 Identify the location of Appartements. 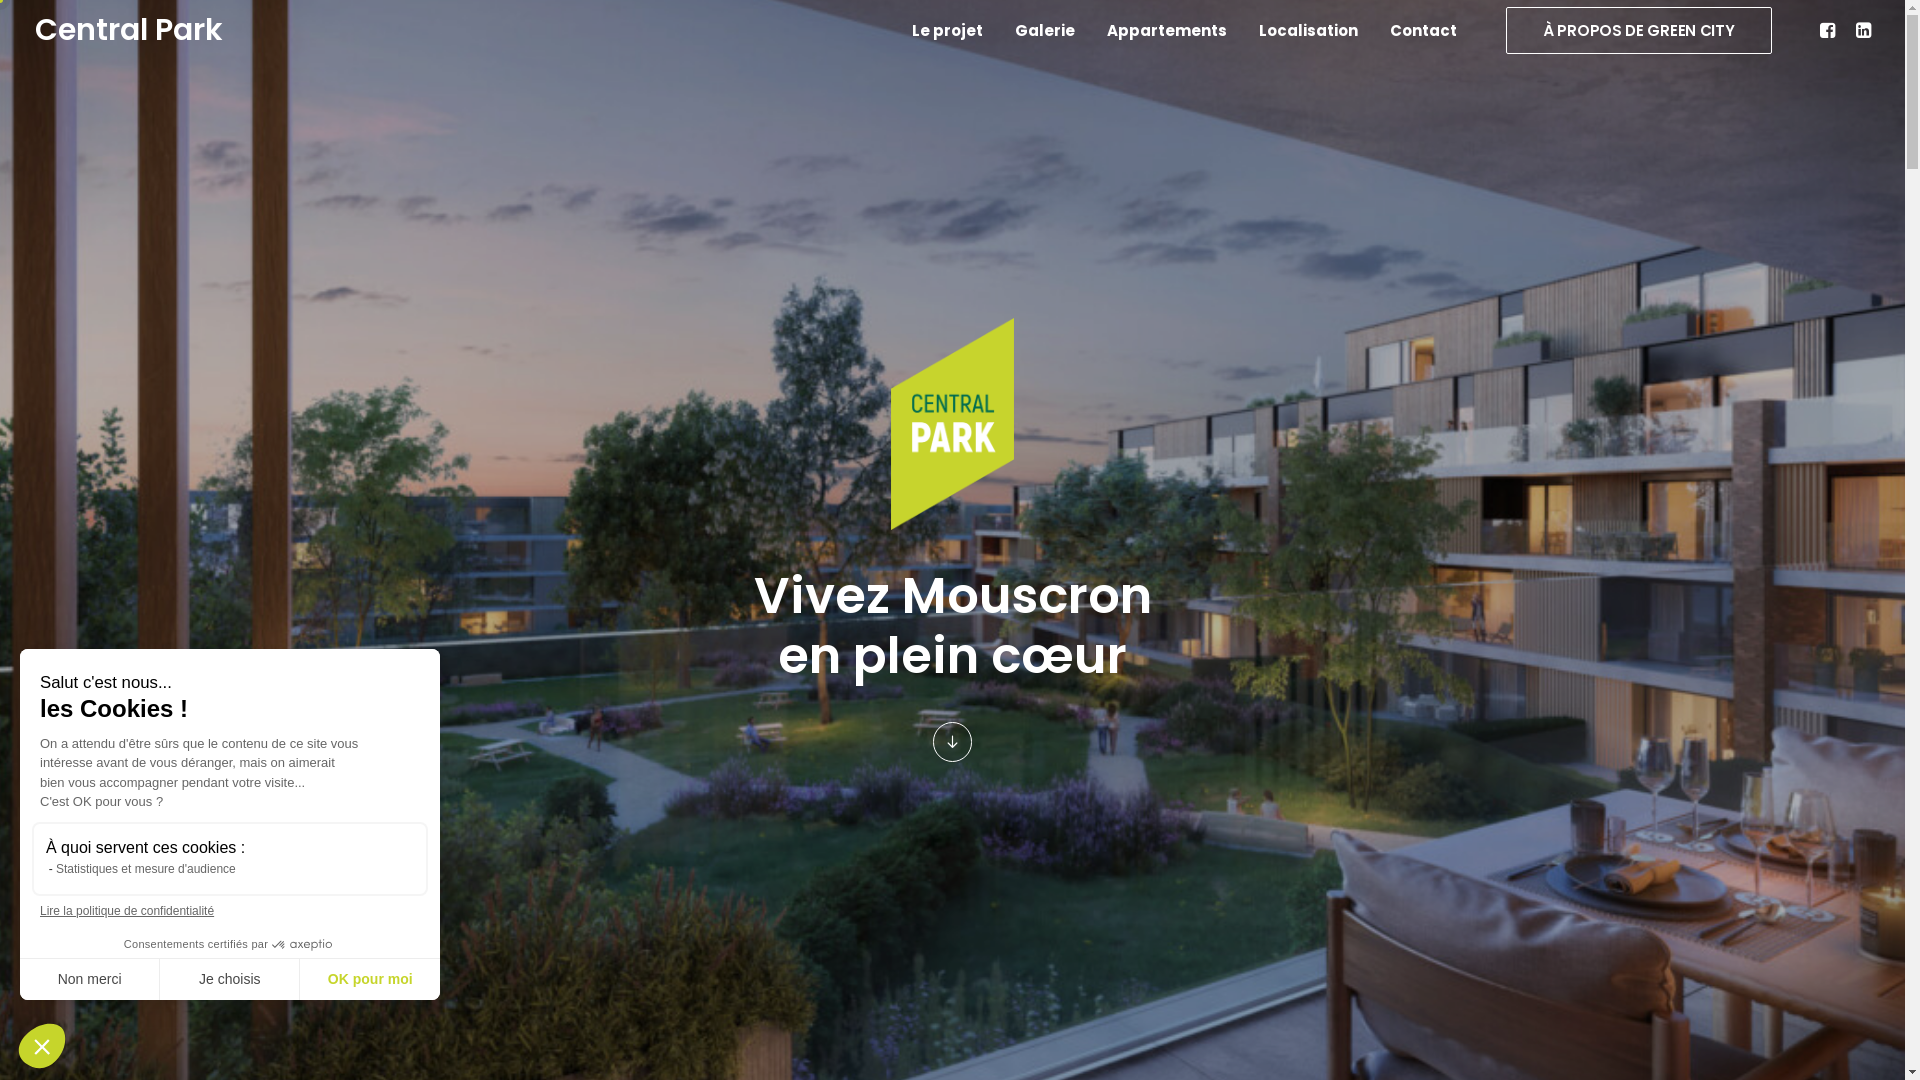
(1167, 30).